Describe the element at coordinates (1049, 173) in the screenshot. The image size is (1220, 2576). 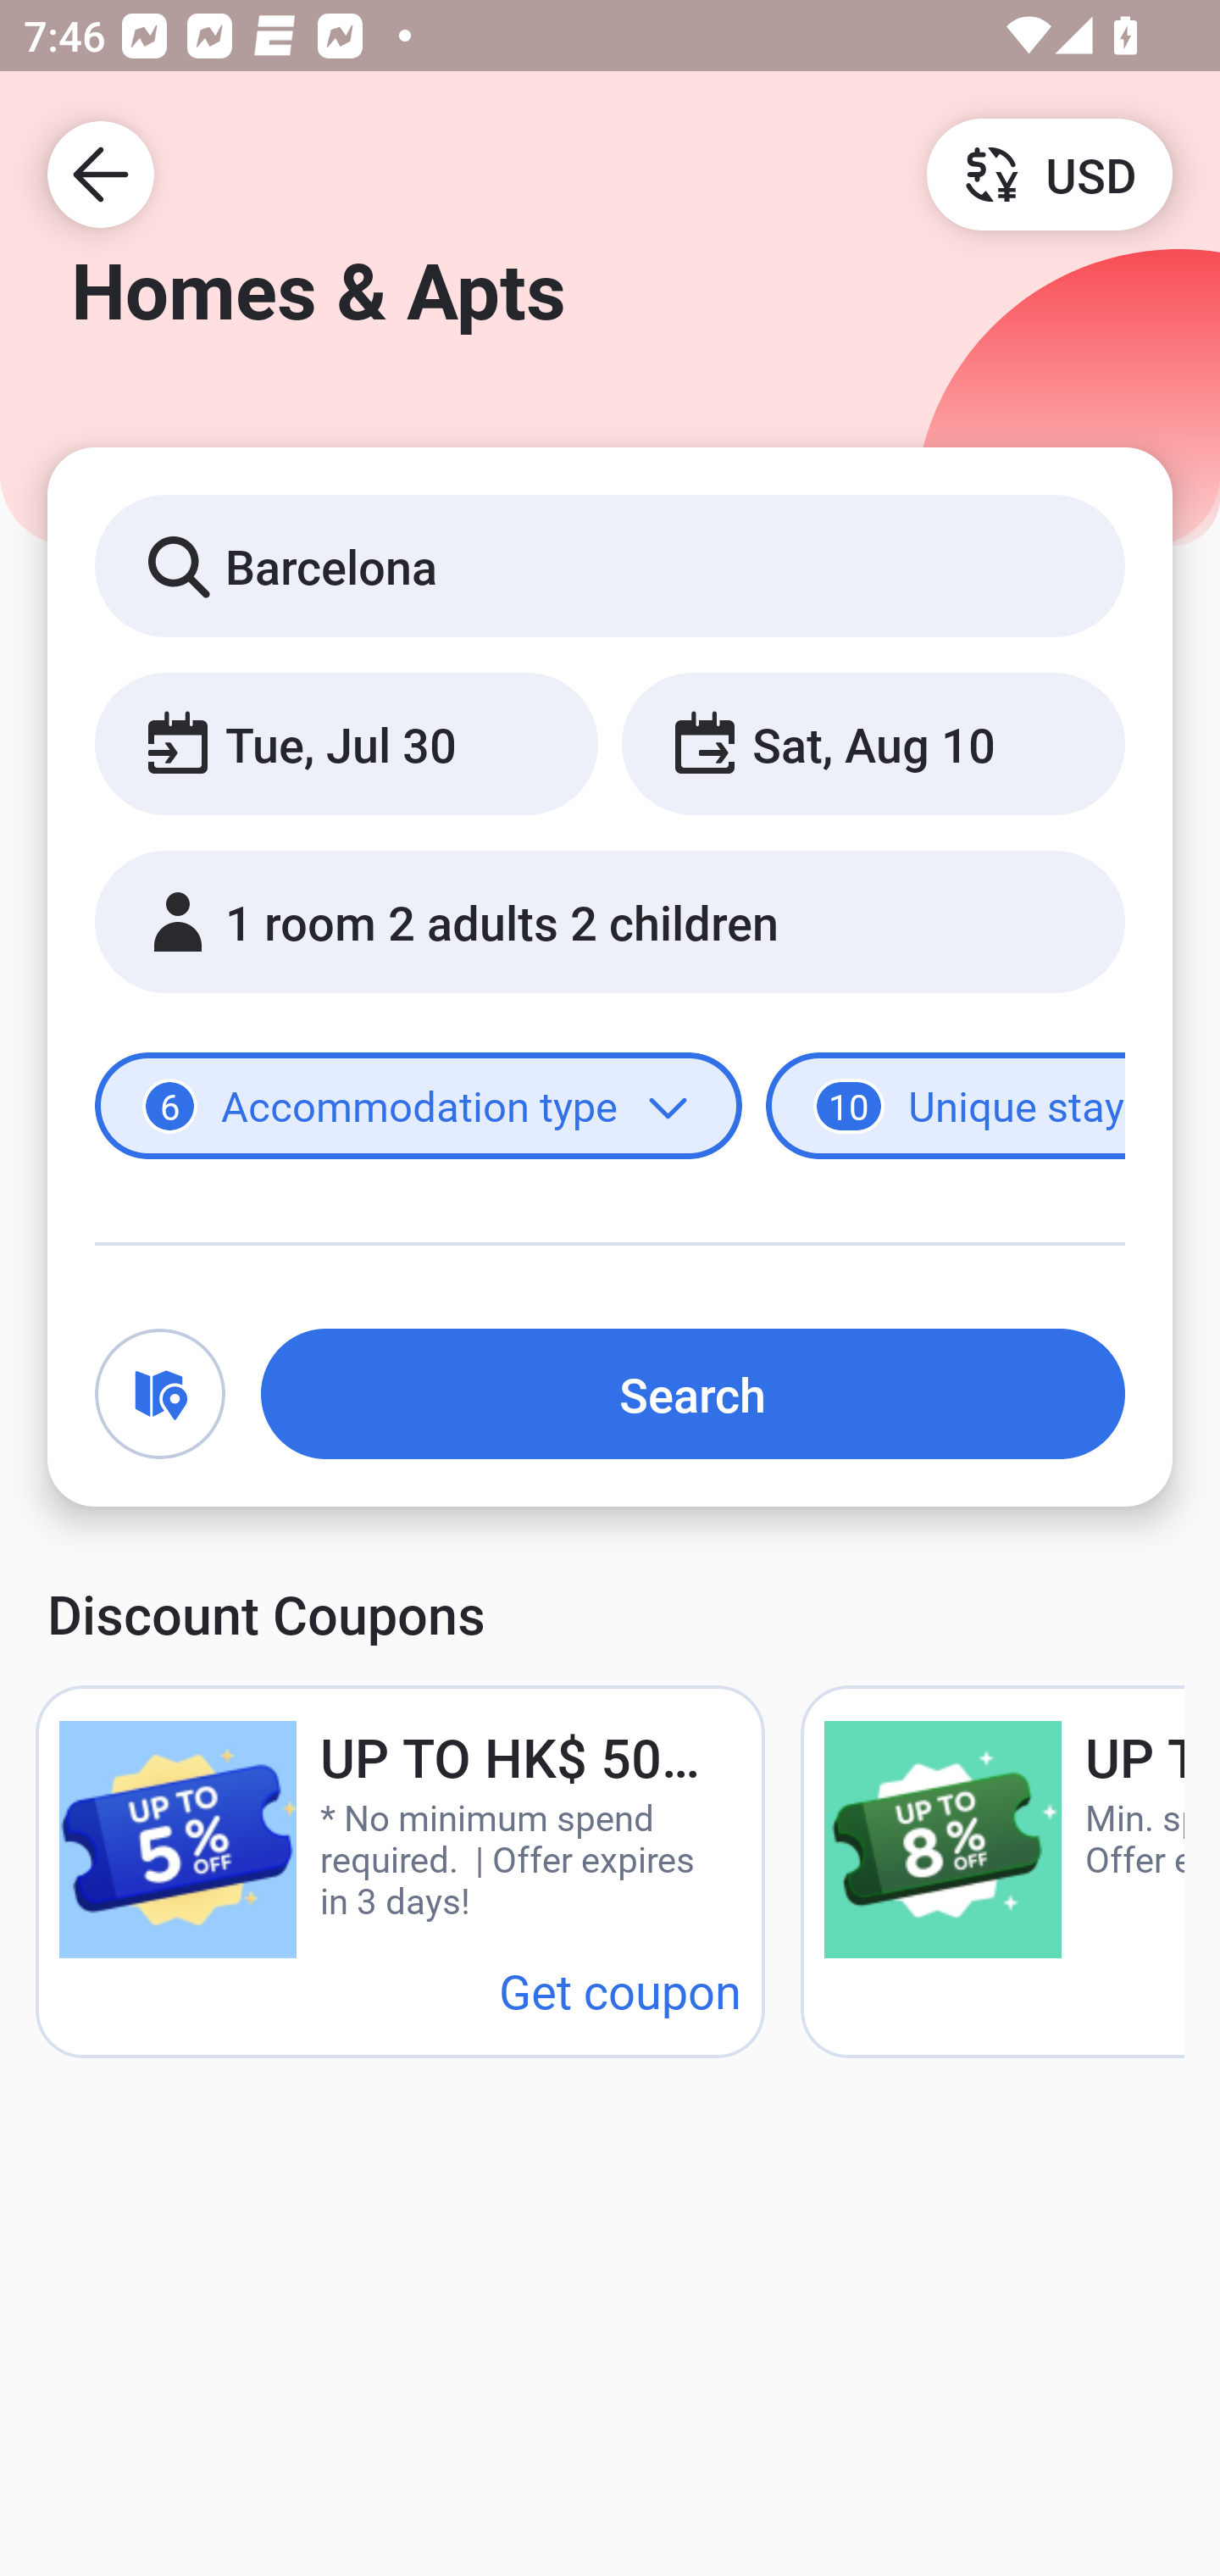
I see `USD` at that location.